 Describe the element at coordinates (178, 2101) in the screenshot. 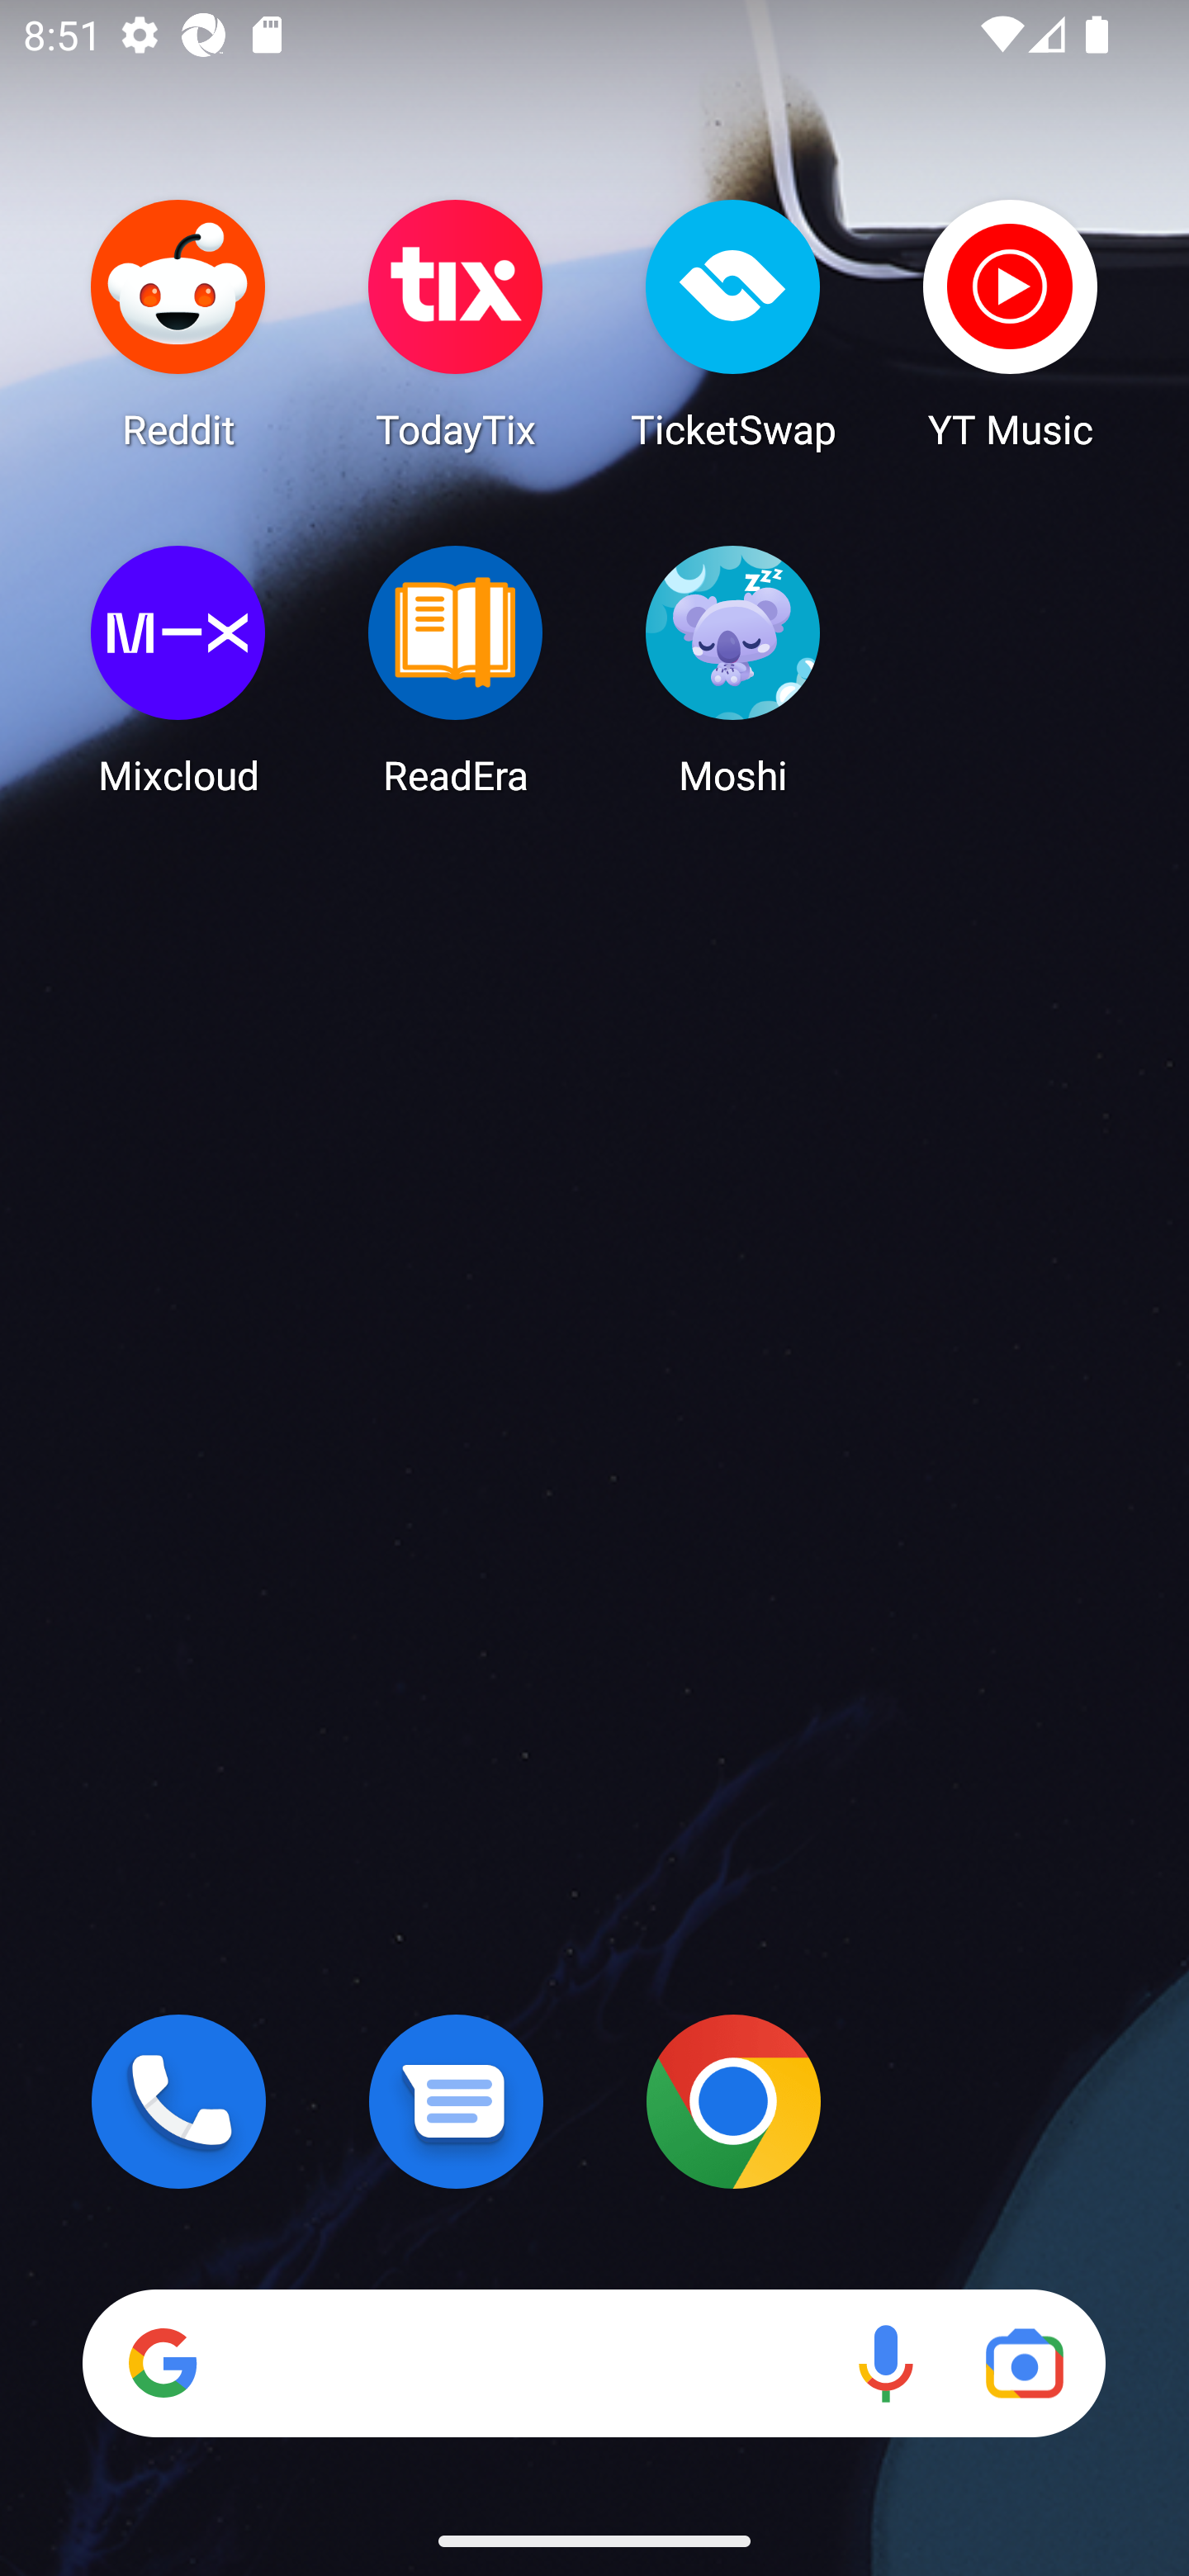

I see `Phone` at that location.